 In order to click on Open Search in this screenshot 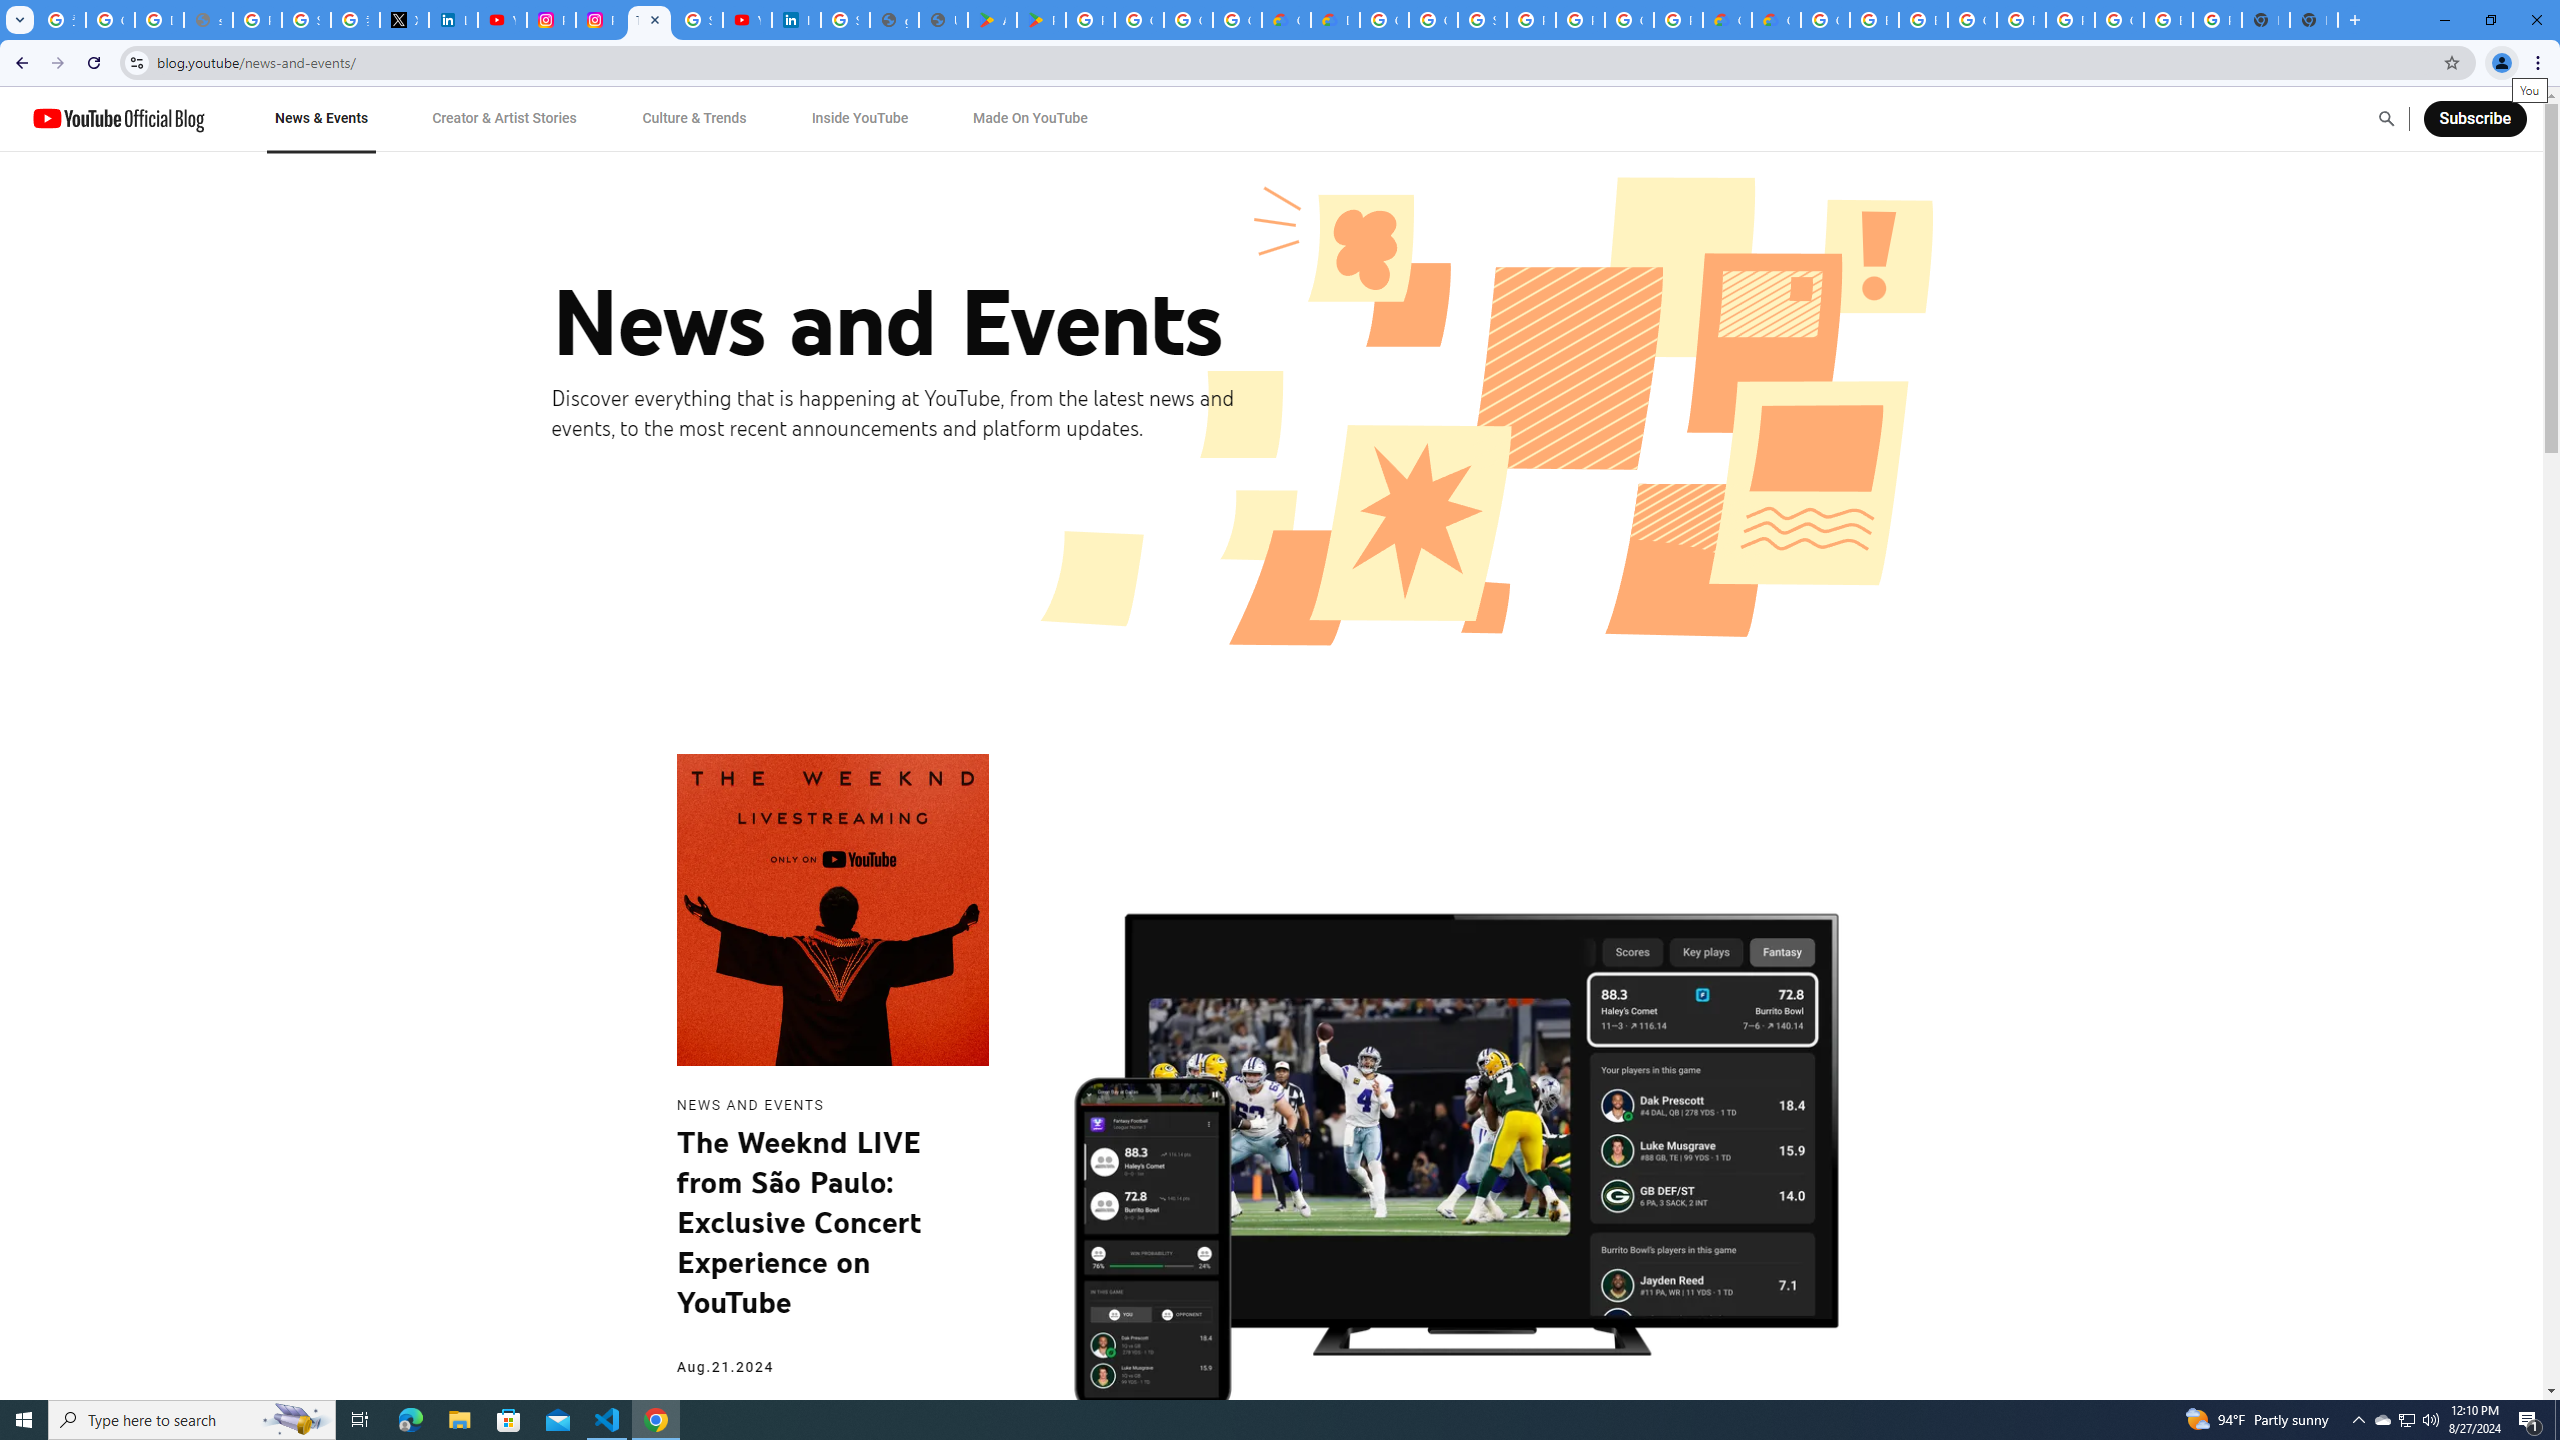, I will do `click(2386, 118)`.